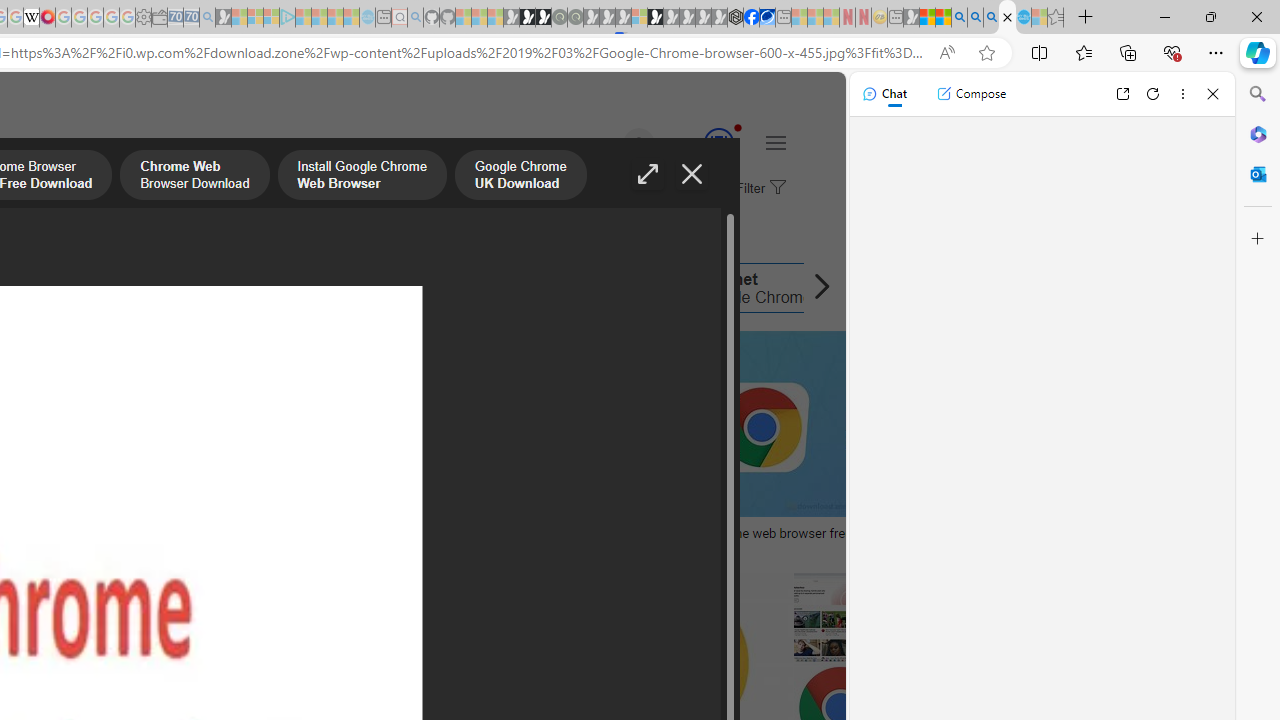  What do you see at coordinates (736, 18) in the screenshot?
I see `Nordace - Cooler Bags` at bounding box center [736, 18].